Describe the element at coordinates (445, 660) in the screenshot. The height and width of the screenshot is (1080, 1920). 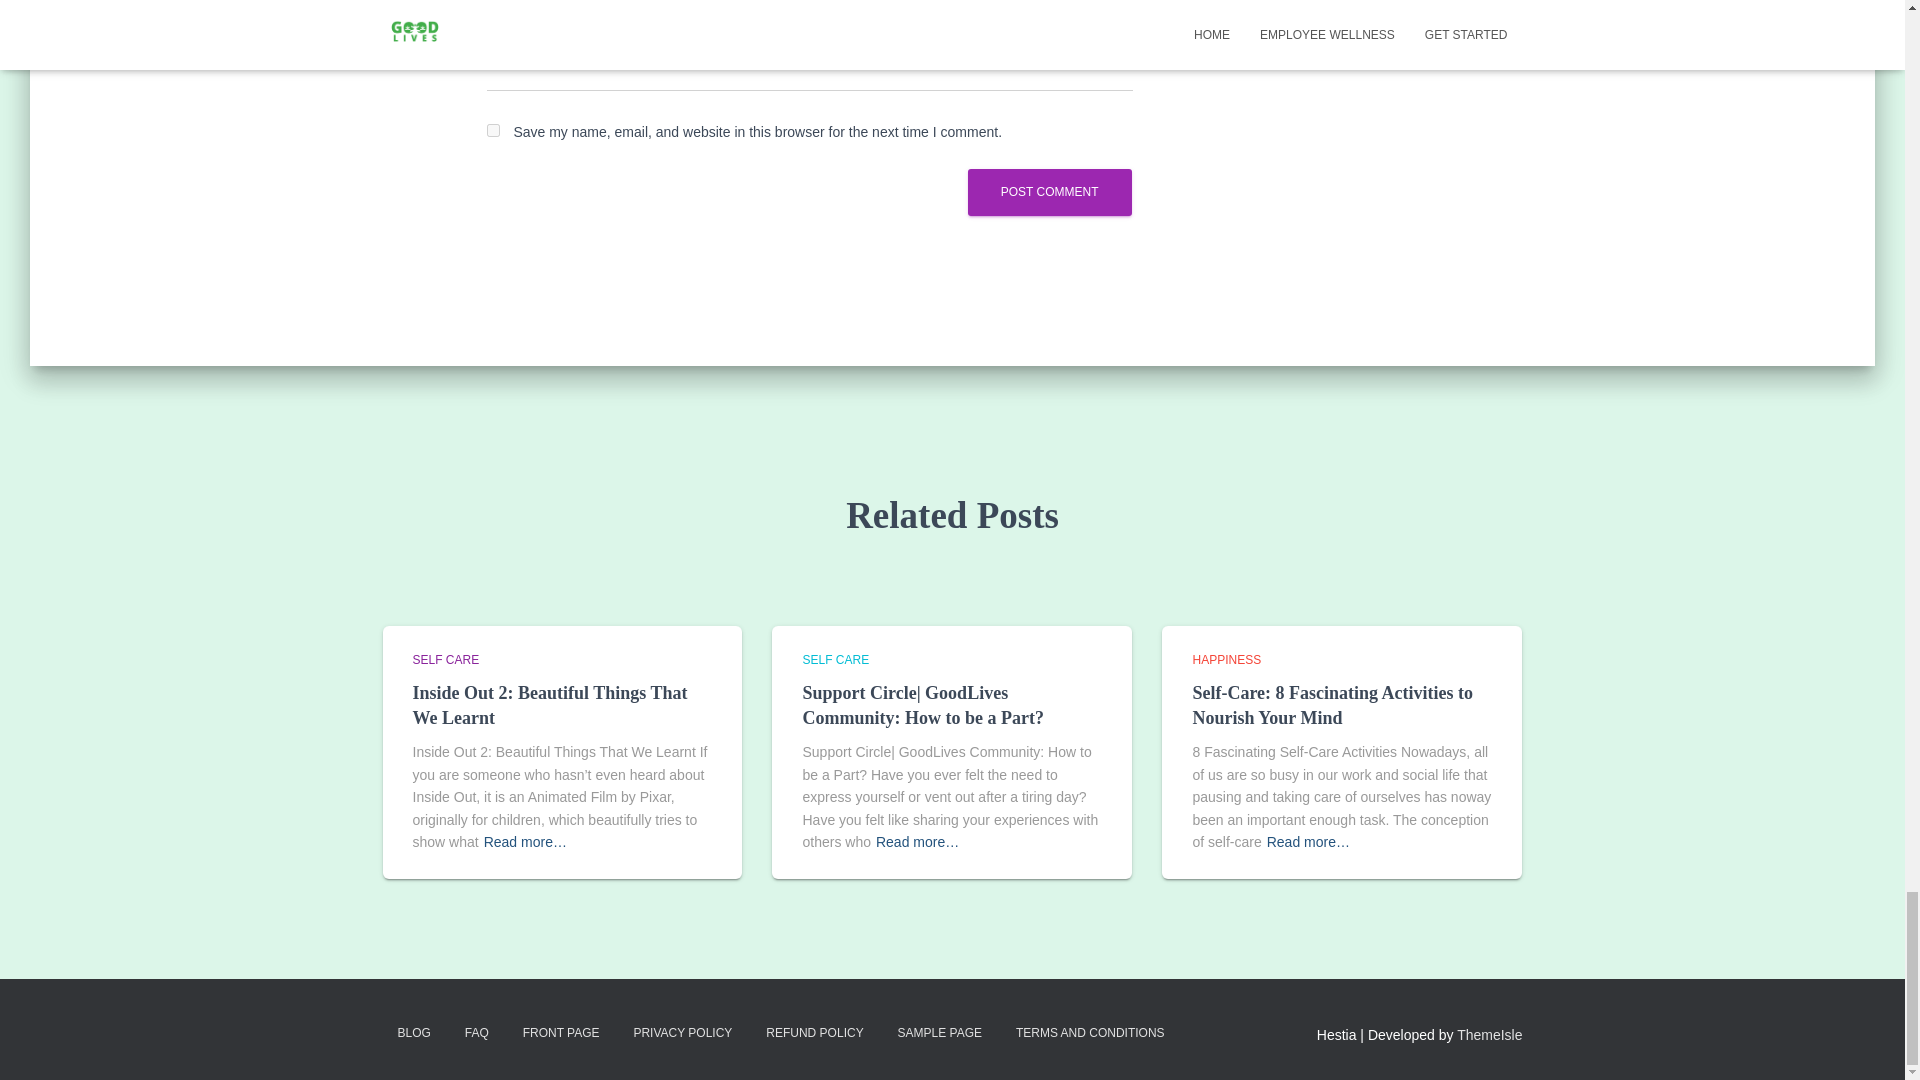
I see `SELF CARE` at that location.